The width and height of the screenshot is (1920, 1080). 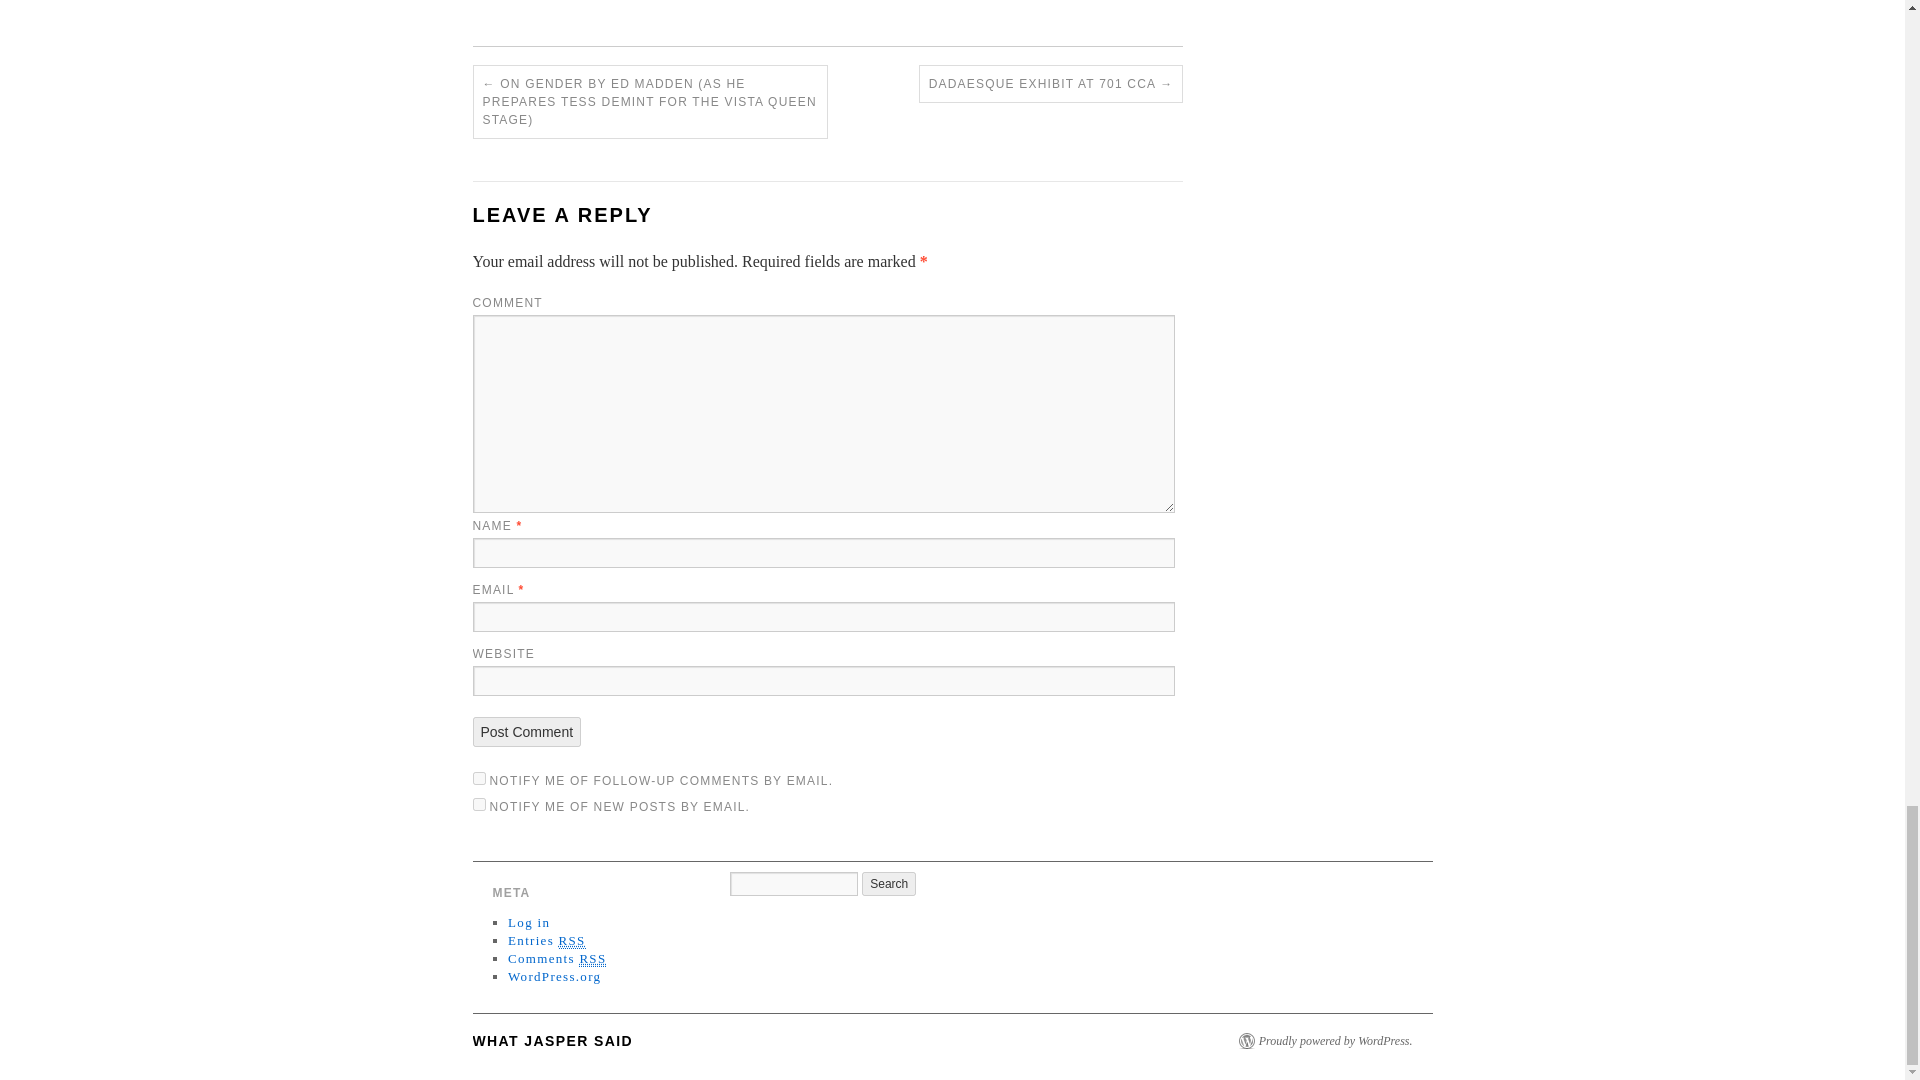 I want to click on Really Simple Syndication, so click(x=592, y=958).